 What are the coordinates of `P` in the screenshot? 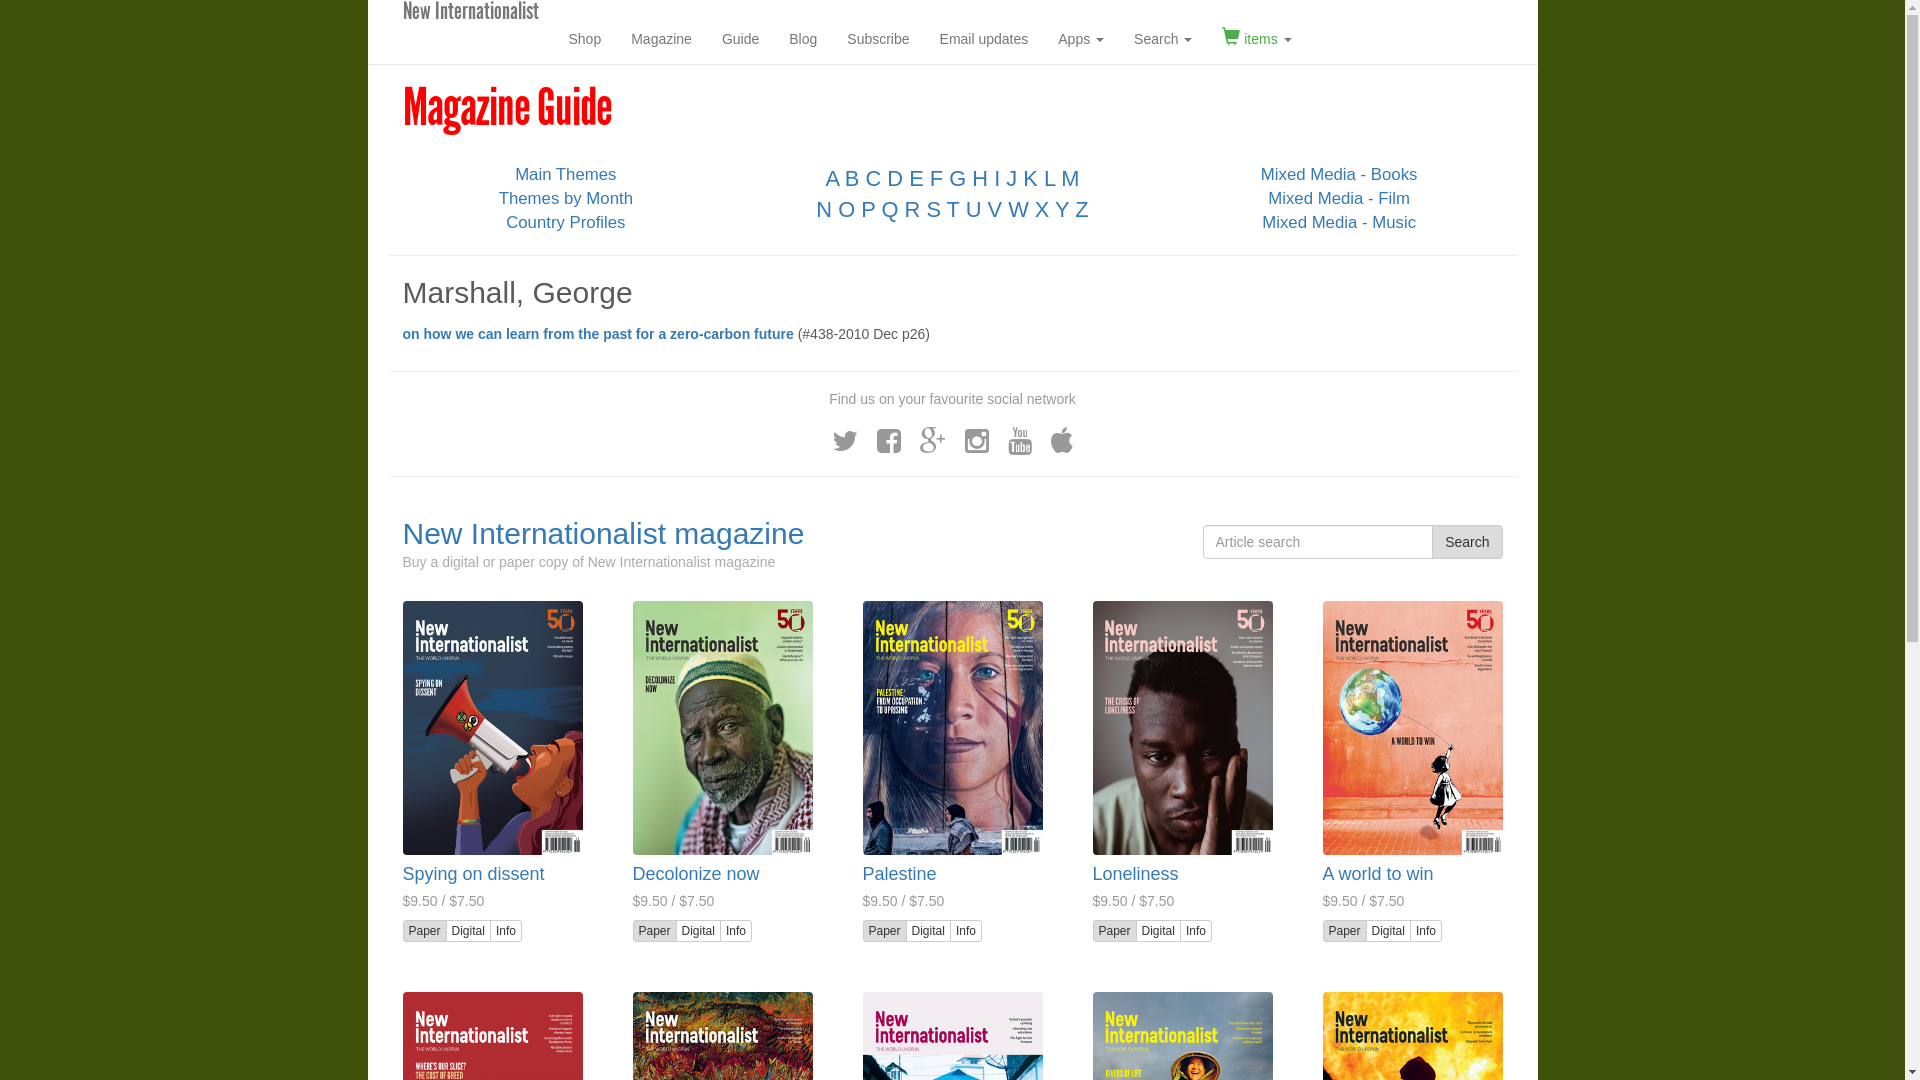 It's located at (868, 210).